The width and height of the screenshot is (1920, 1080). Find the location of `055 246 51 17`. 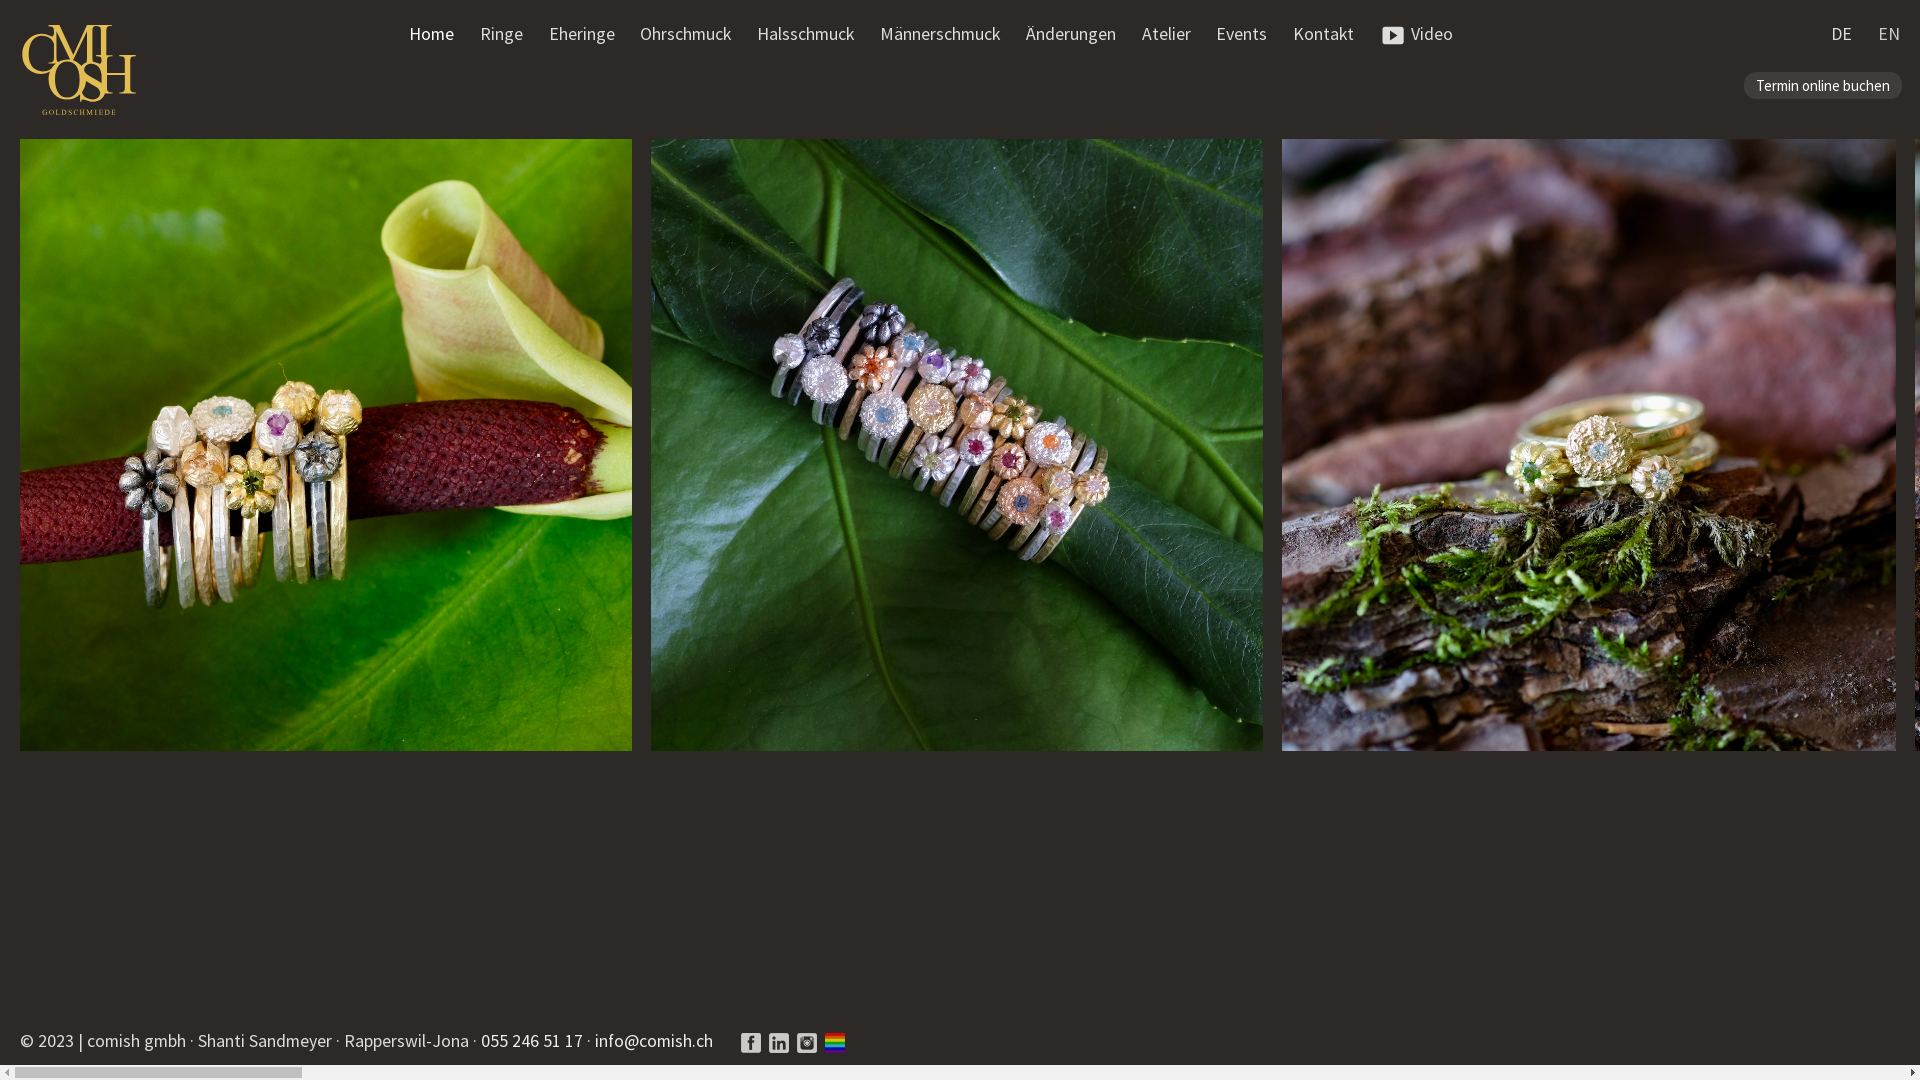

055 246 51 17 is located at coordinates (532, 1040).